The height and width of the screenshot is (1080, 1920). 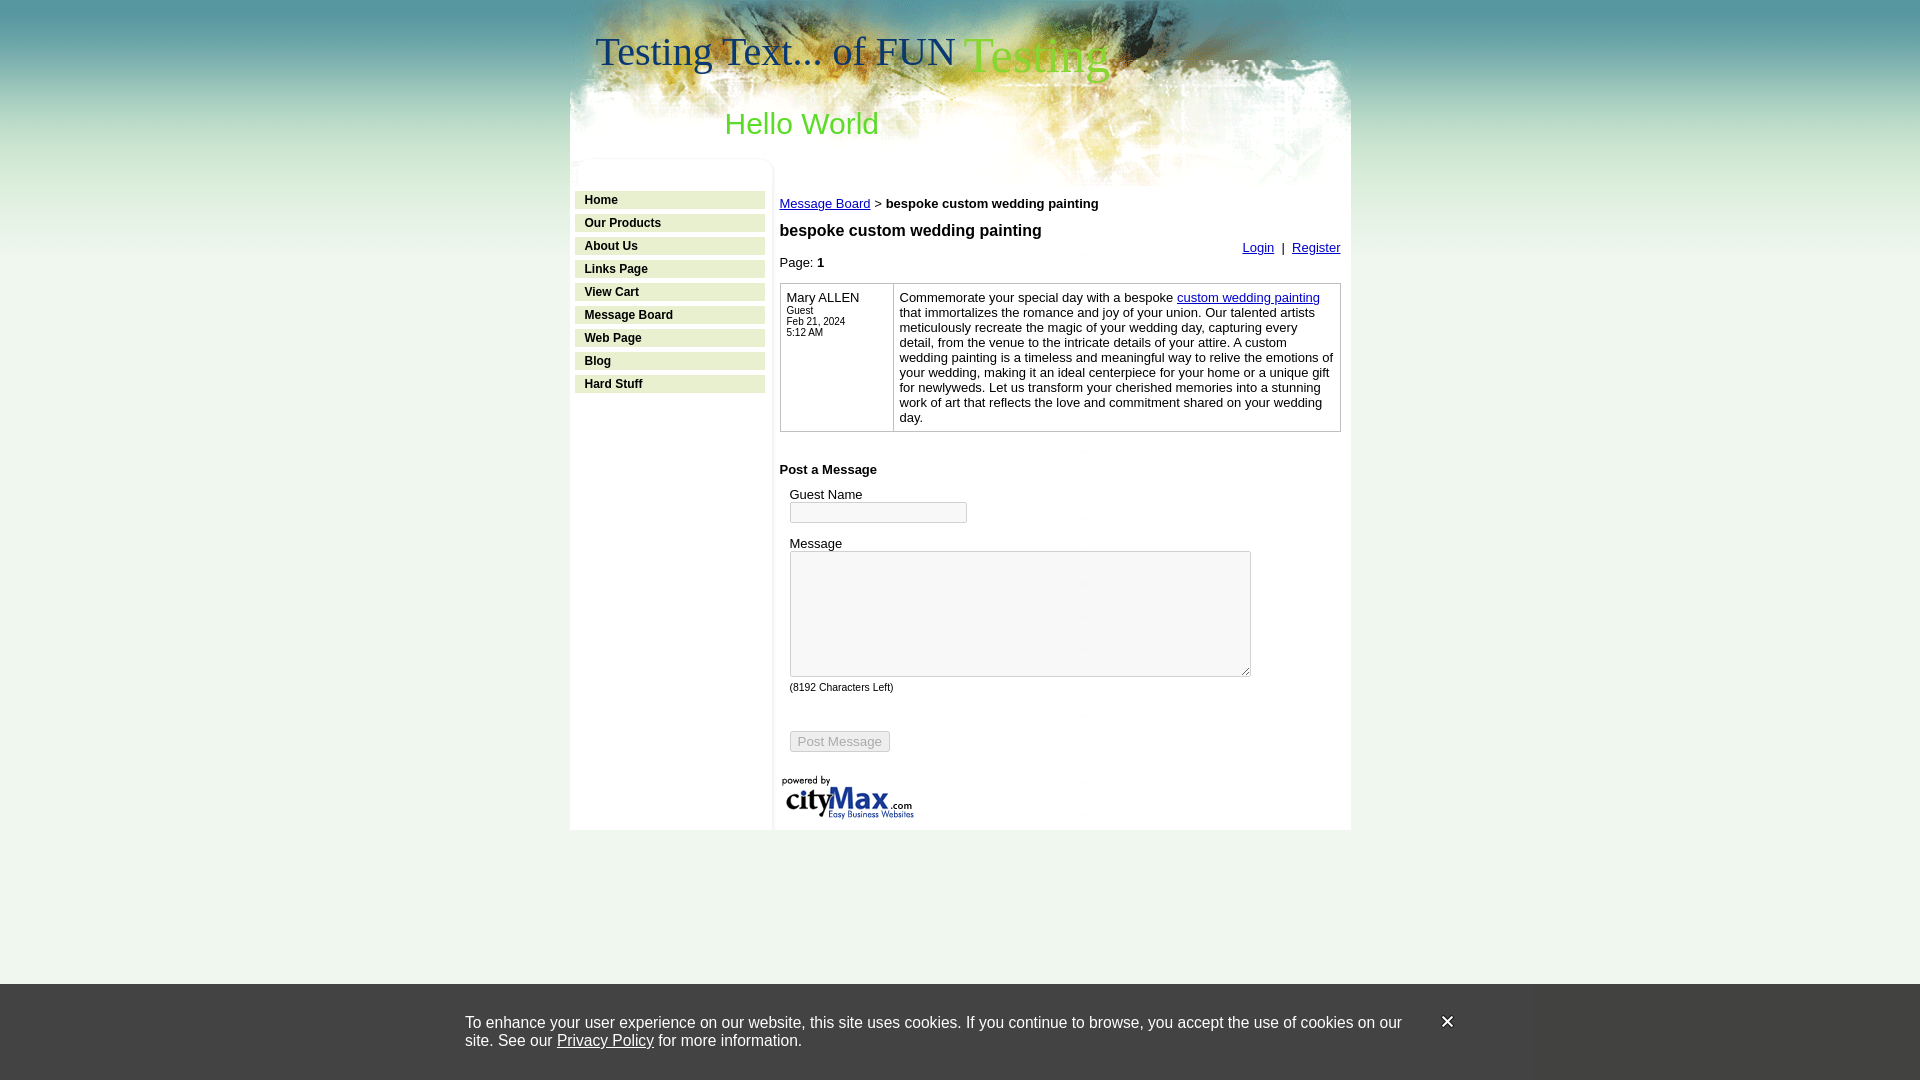 I want to click on Login, so click(x=1258, y=246).